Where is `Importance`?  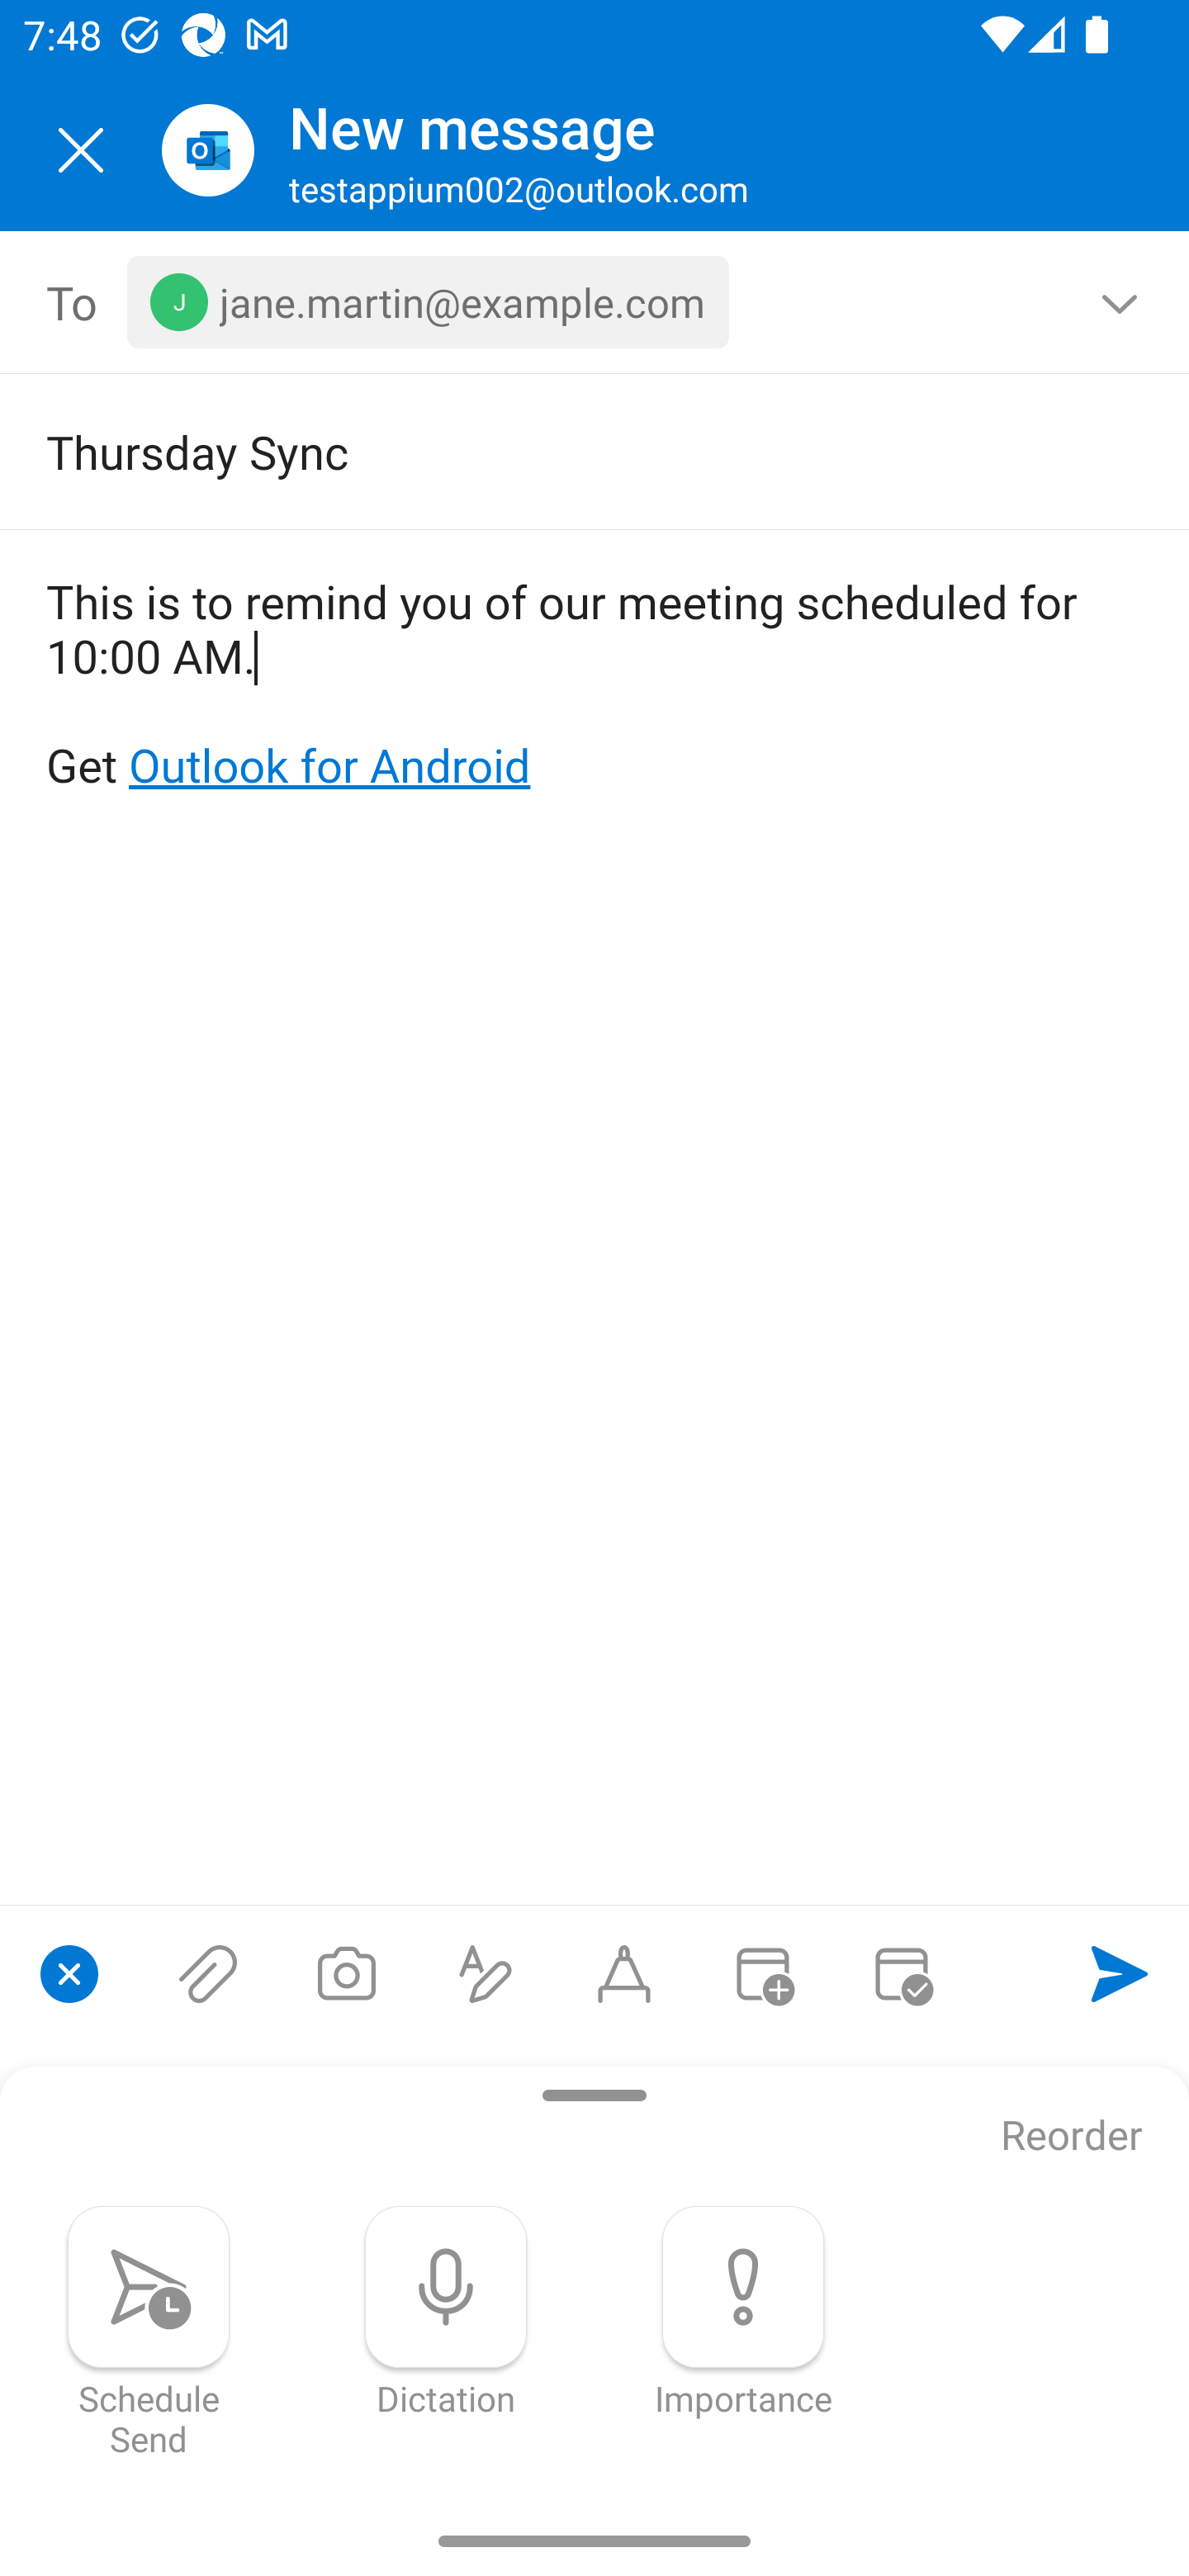 Importance is located at coordinates (743, 2312).